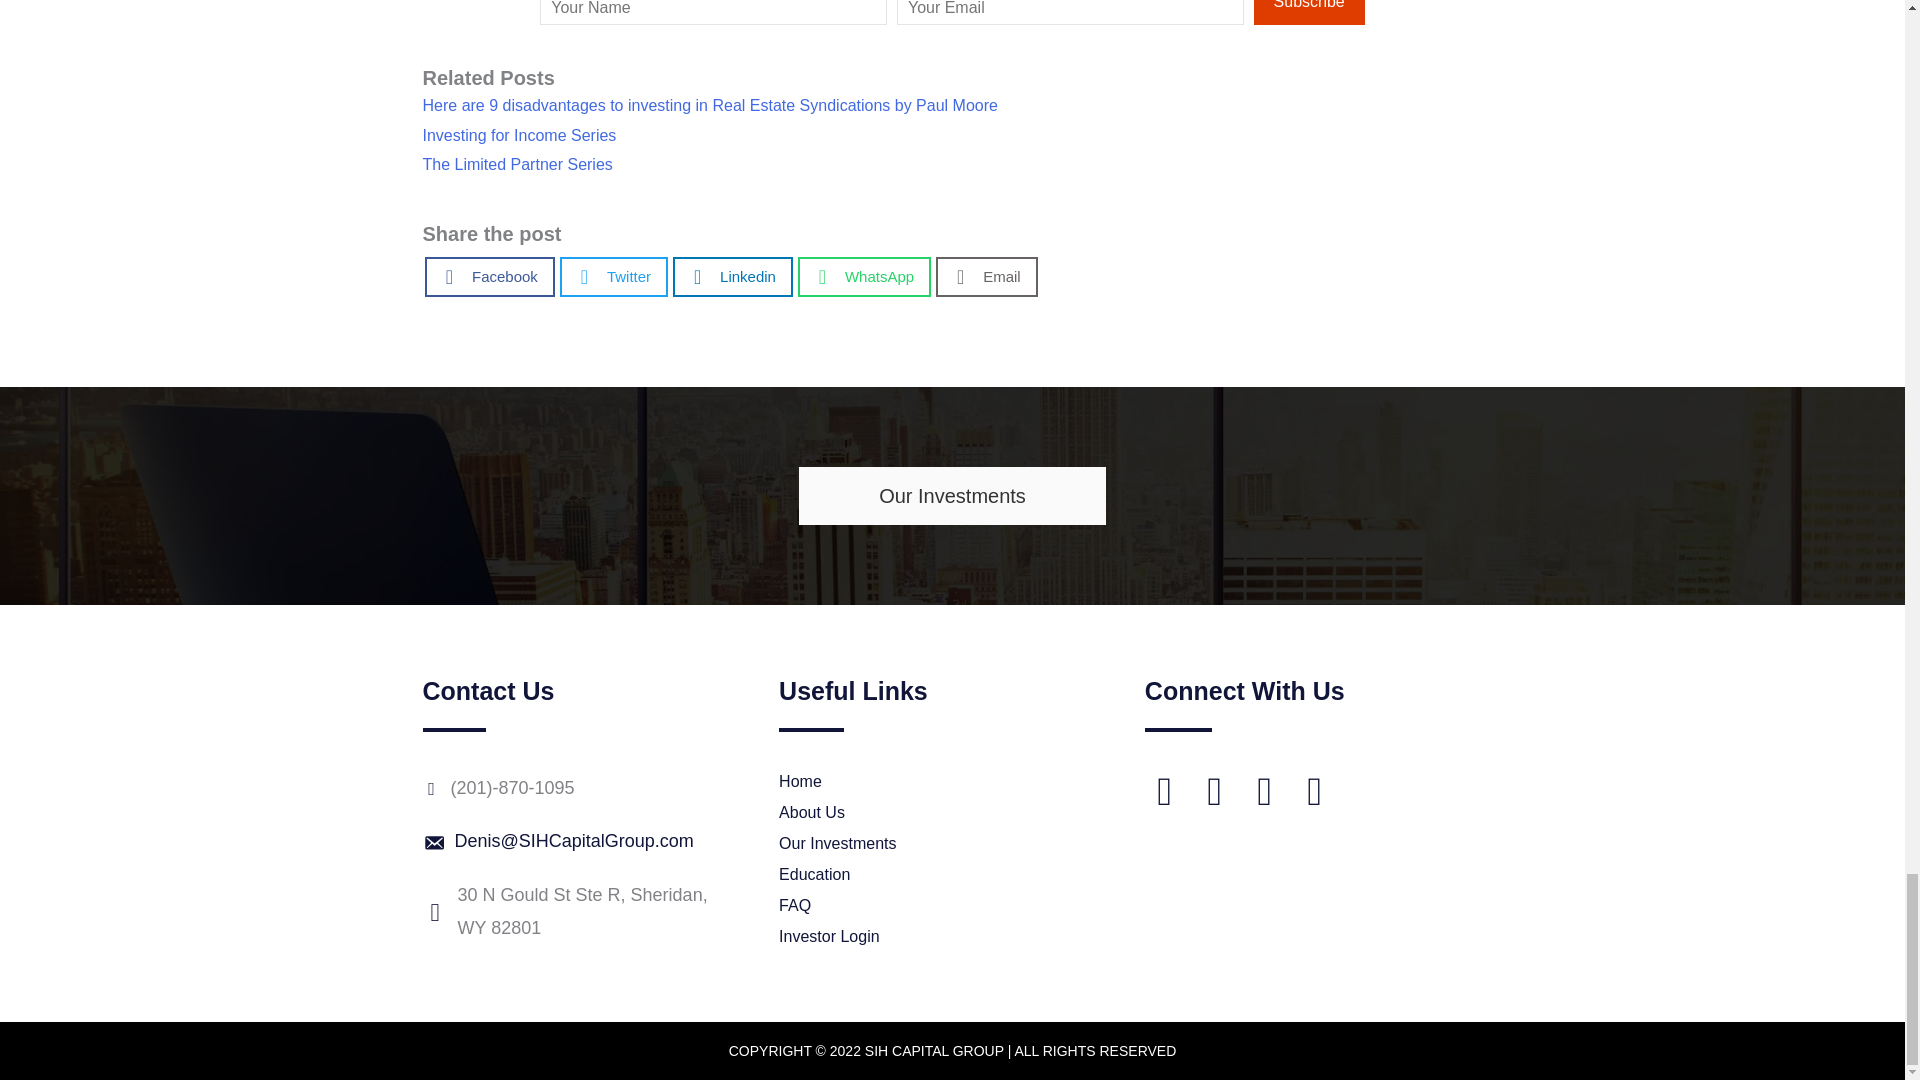 The width and height of the screenshot is (1920, 1080). I want to click on Subscribe, so click(1309, 12).